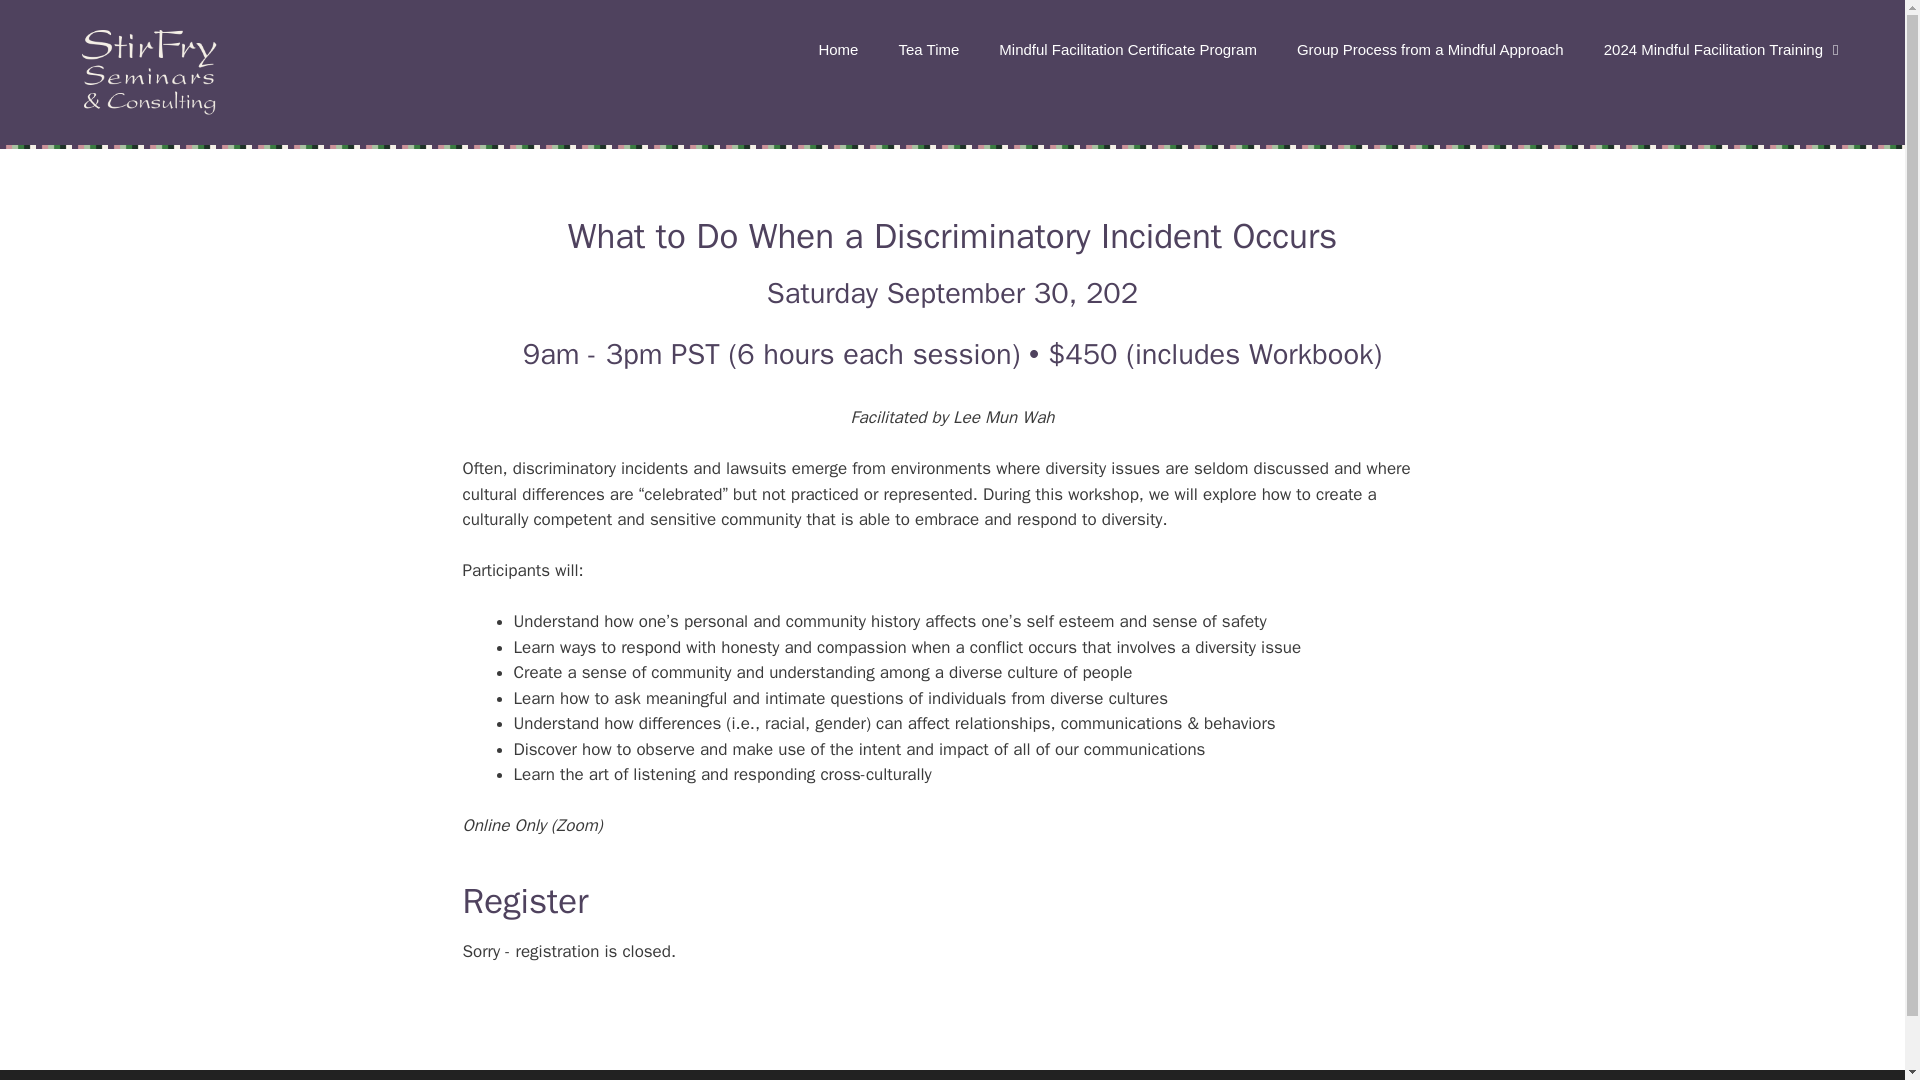 This screenshot has width=1920, height=1080. I want to click on Group Process from a Mindful Approach, so click(1430, 50).